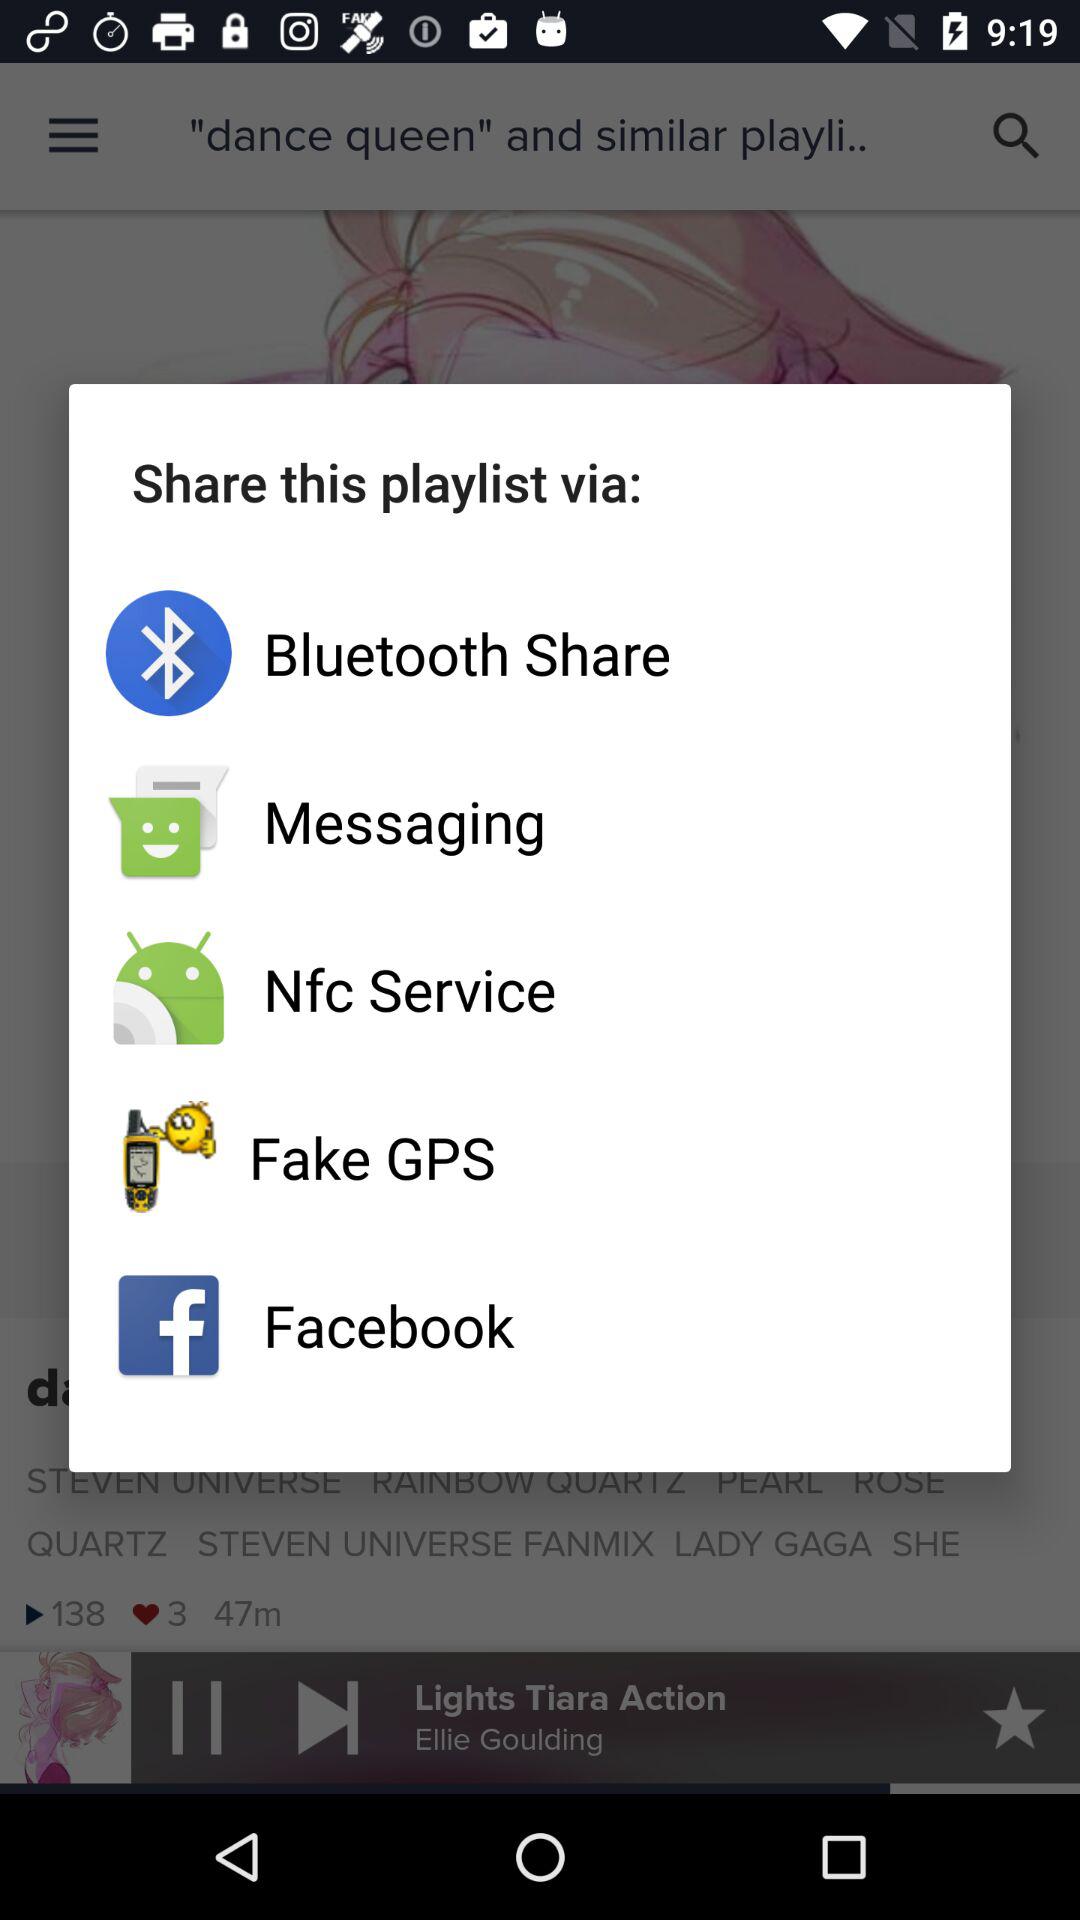 The height and width of the screenshot is (1920, 1080). What do you see at coordinates (540, 821) in the screenshot?
I see `click icon below bluetooth share icon` at bounding box center [540, 821].